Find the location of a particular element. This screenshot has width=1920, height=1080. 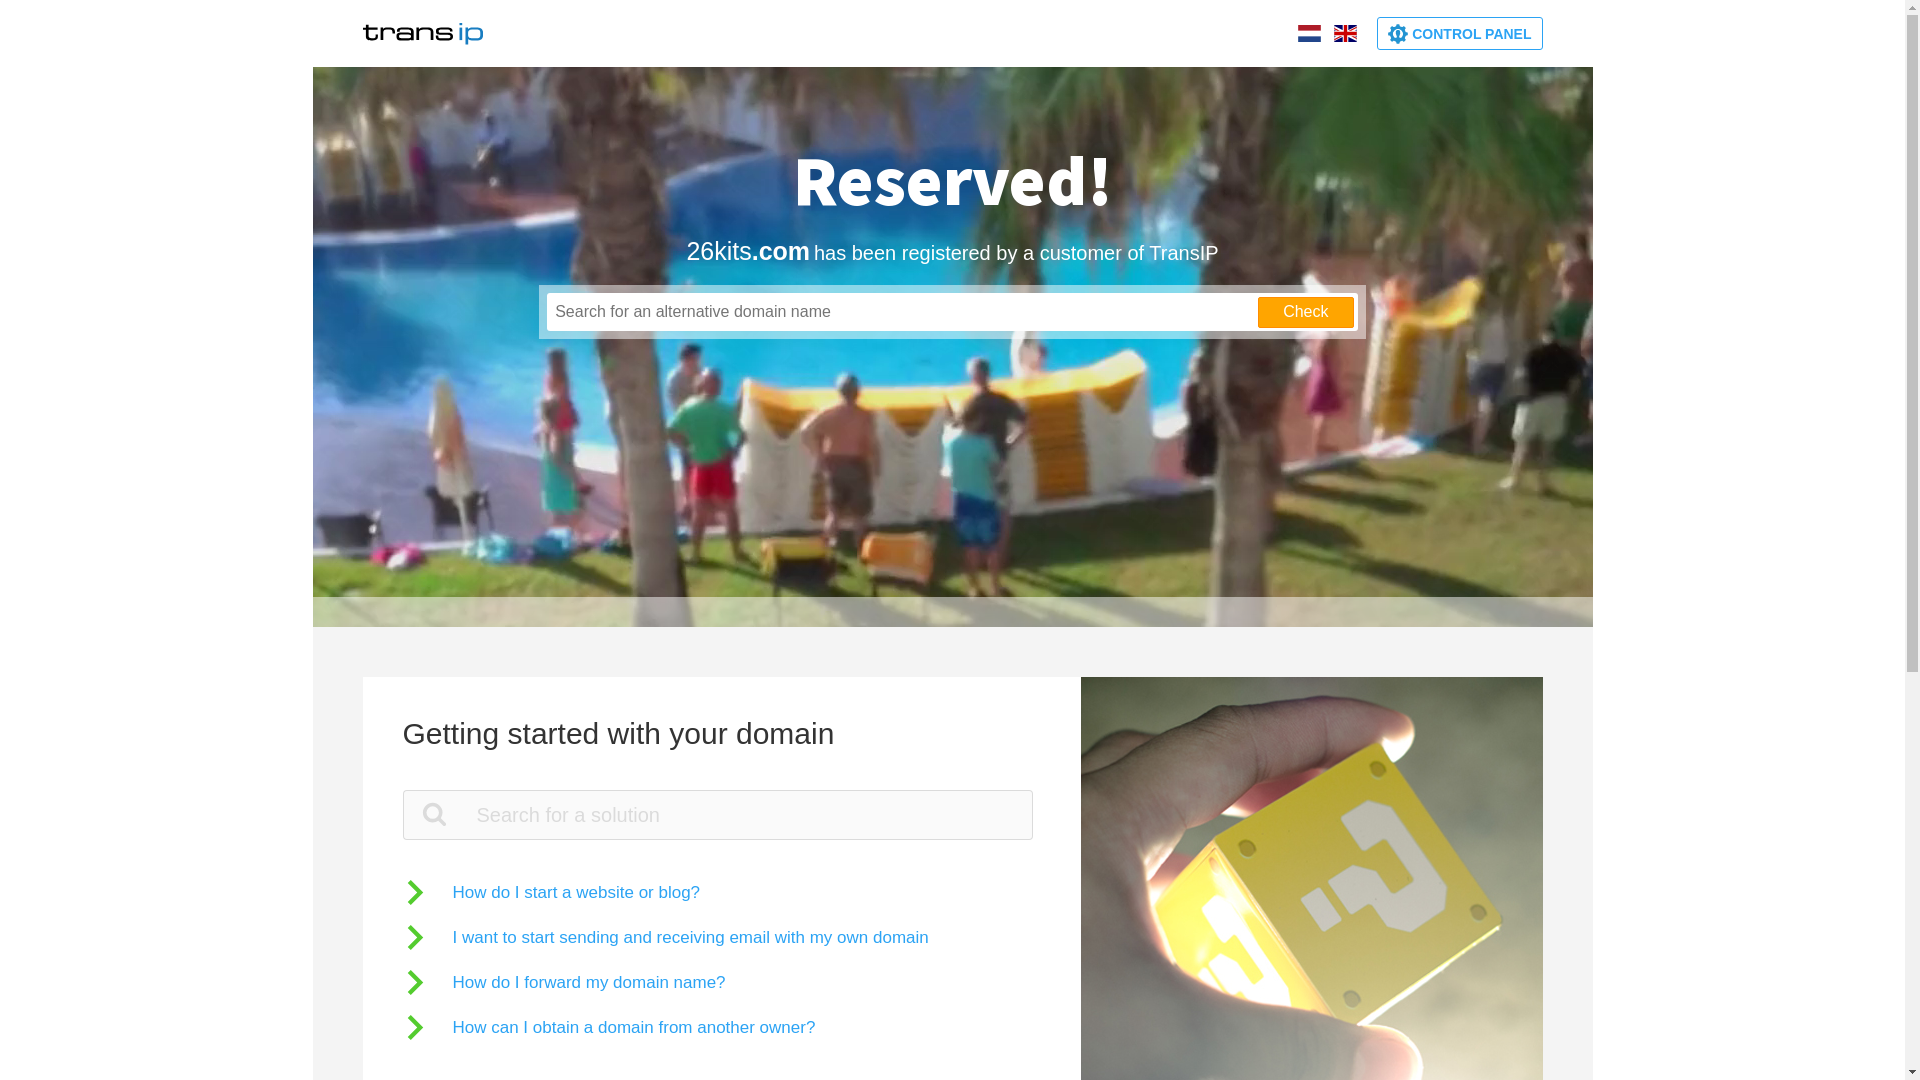

Check is located at coordinates (1306, 312).